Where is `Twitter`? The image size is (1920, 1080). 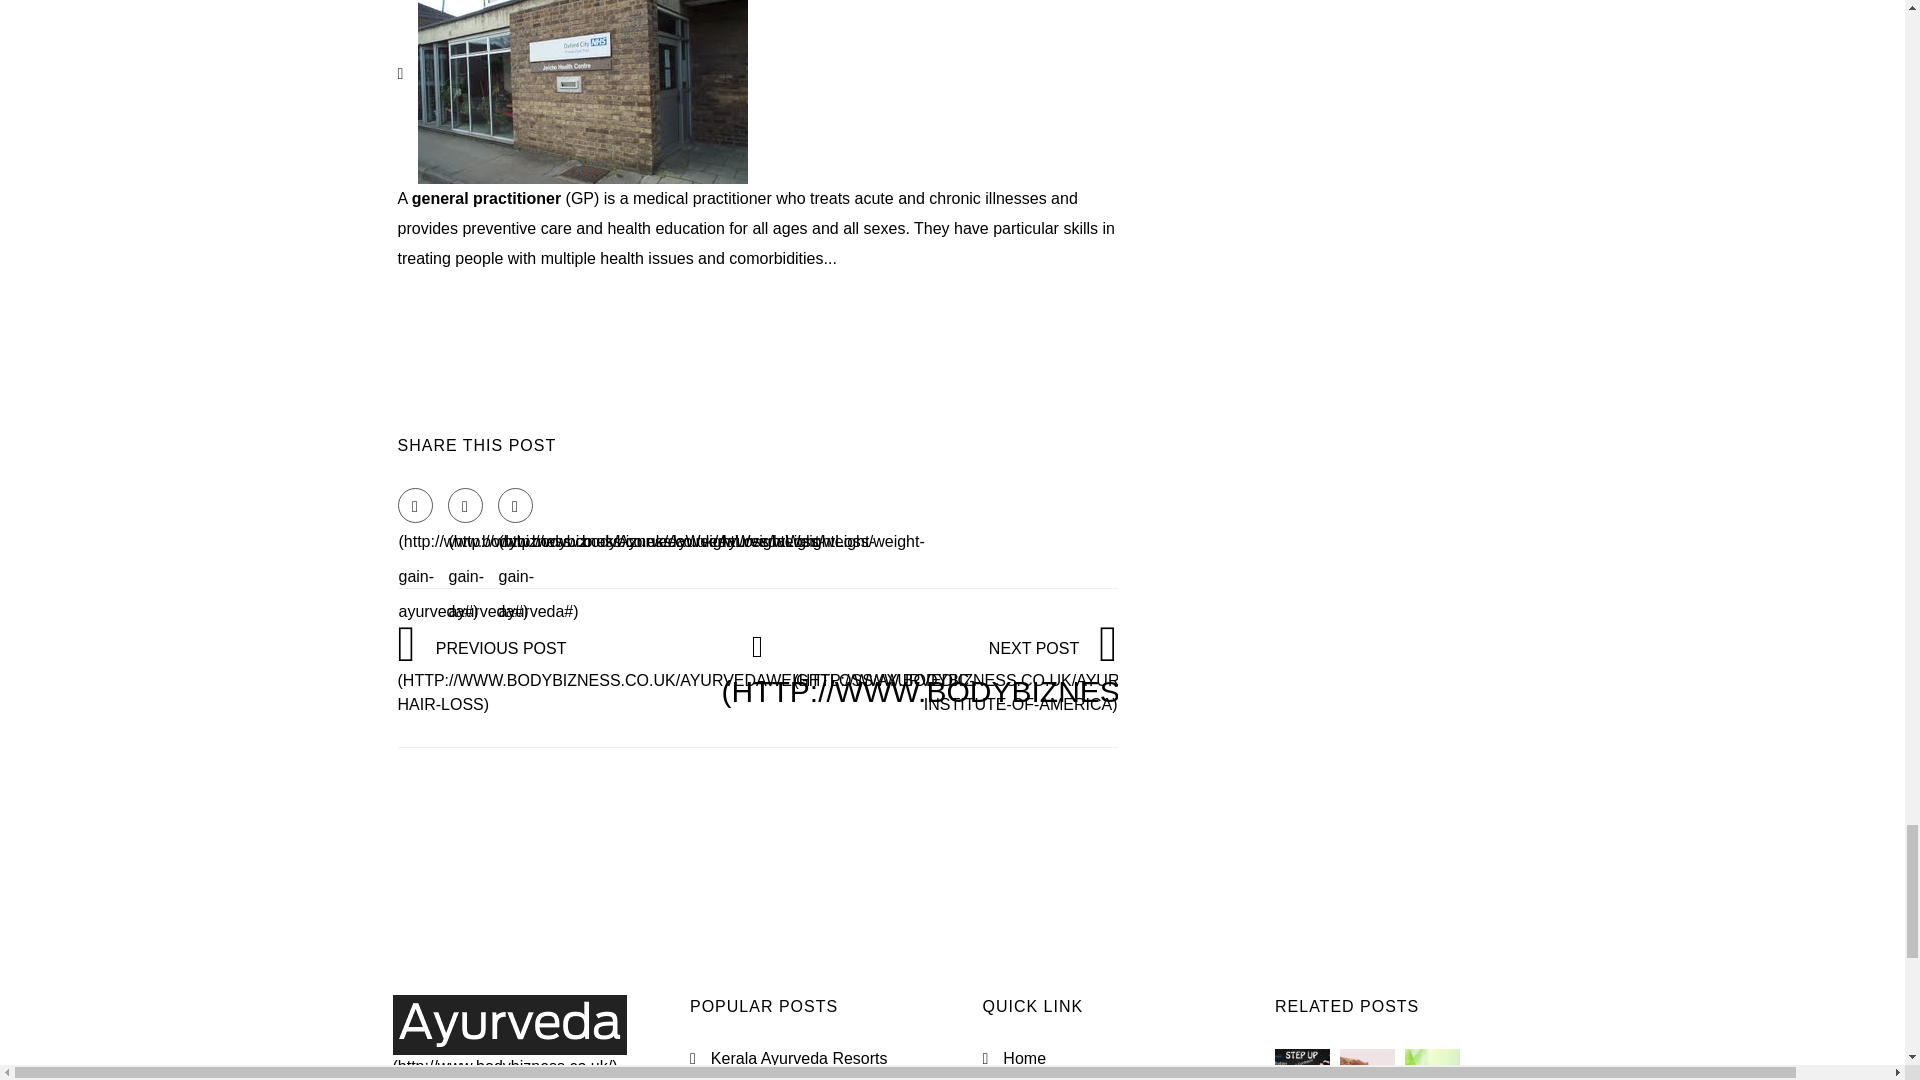
Twitter is located at coordinates (465, 505).